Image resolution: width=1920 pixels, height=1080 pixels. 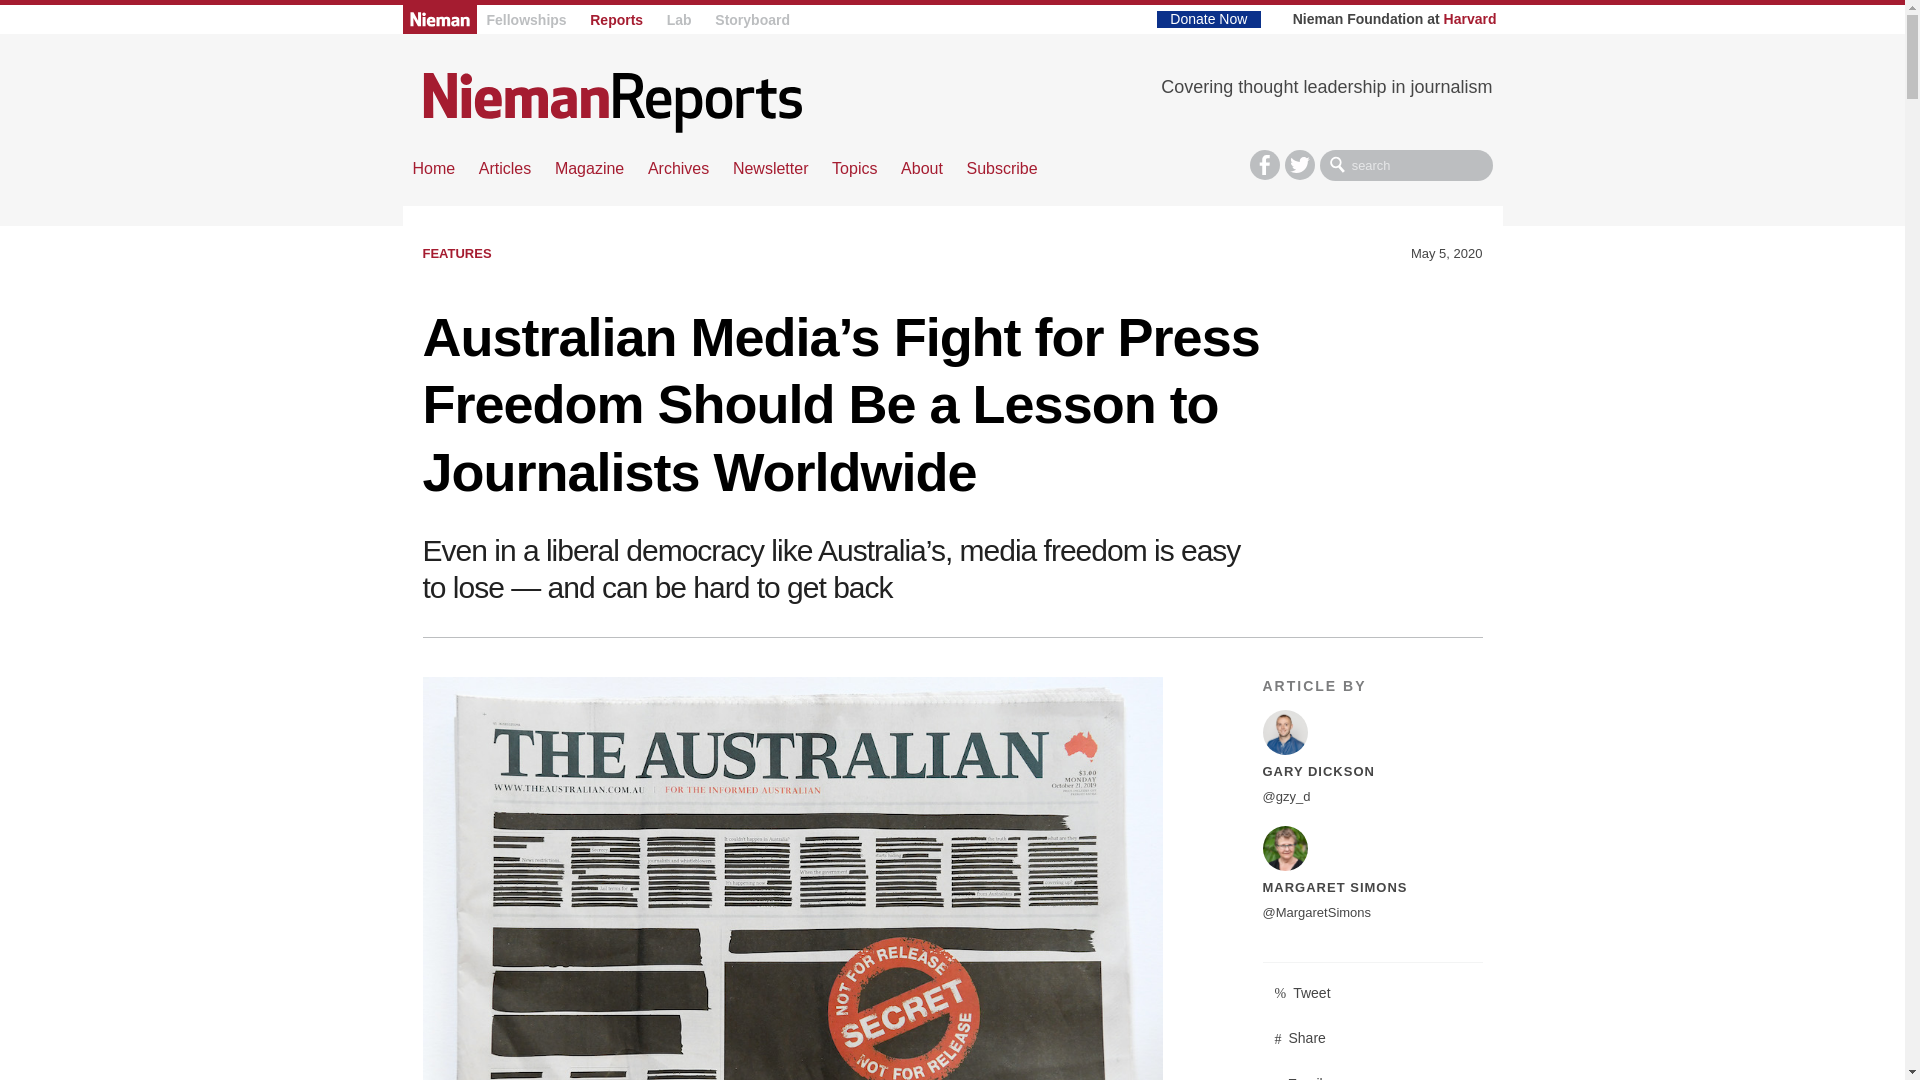 What do you see at coordinates (504, 168) in the screenshot?
I see `Articles` at bounding box center [504, 168].